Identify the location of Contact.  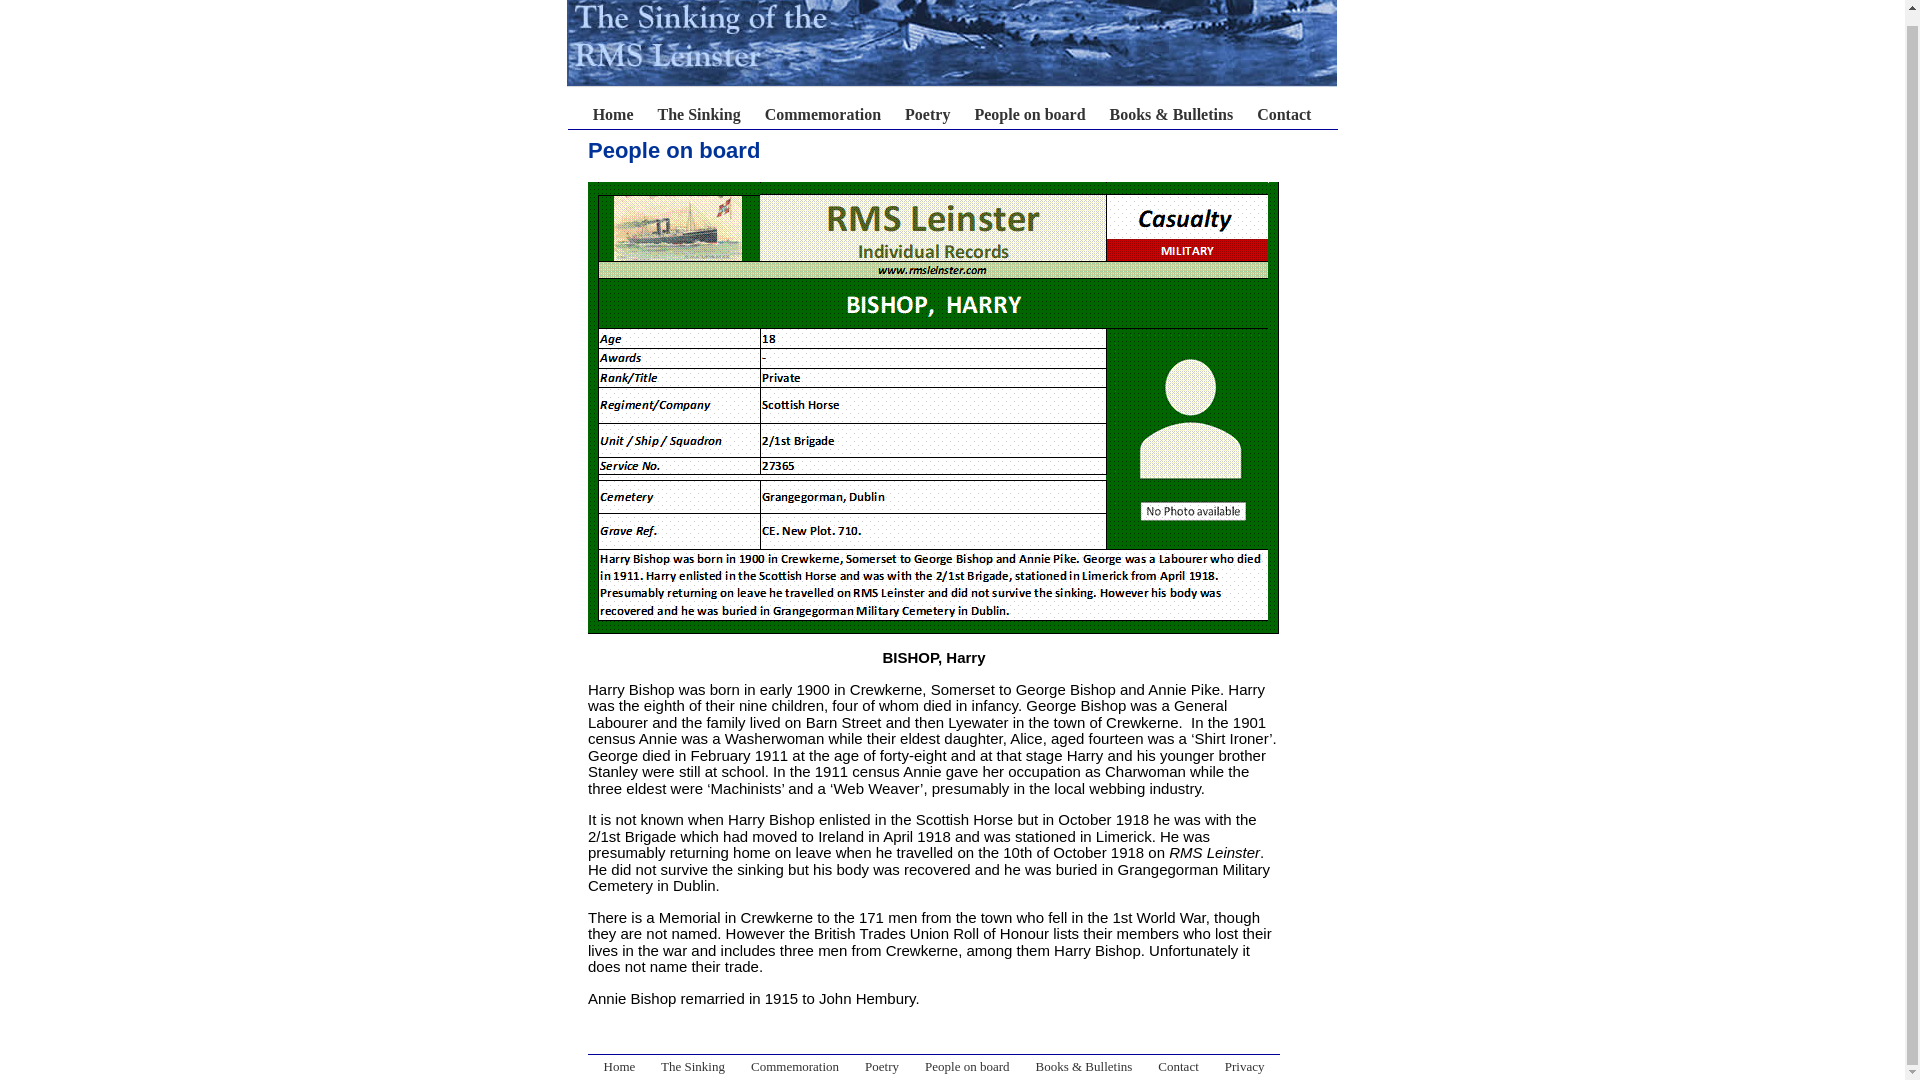
(1178, 1066).